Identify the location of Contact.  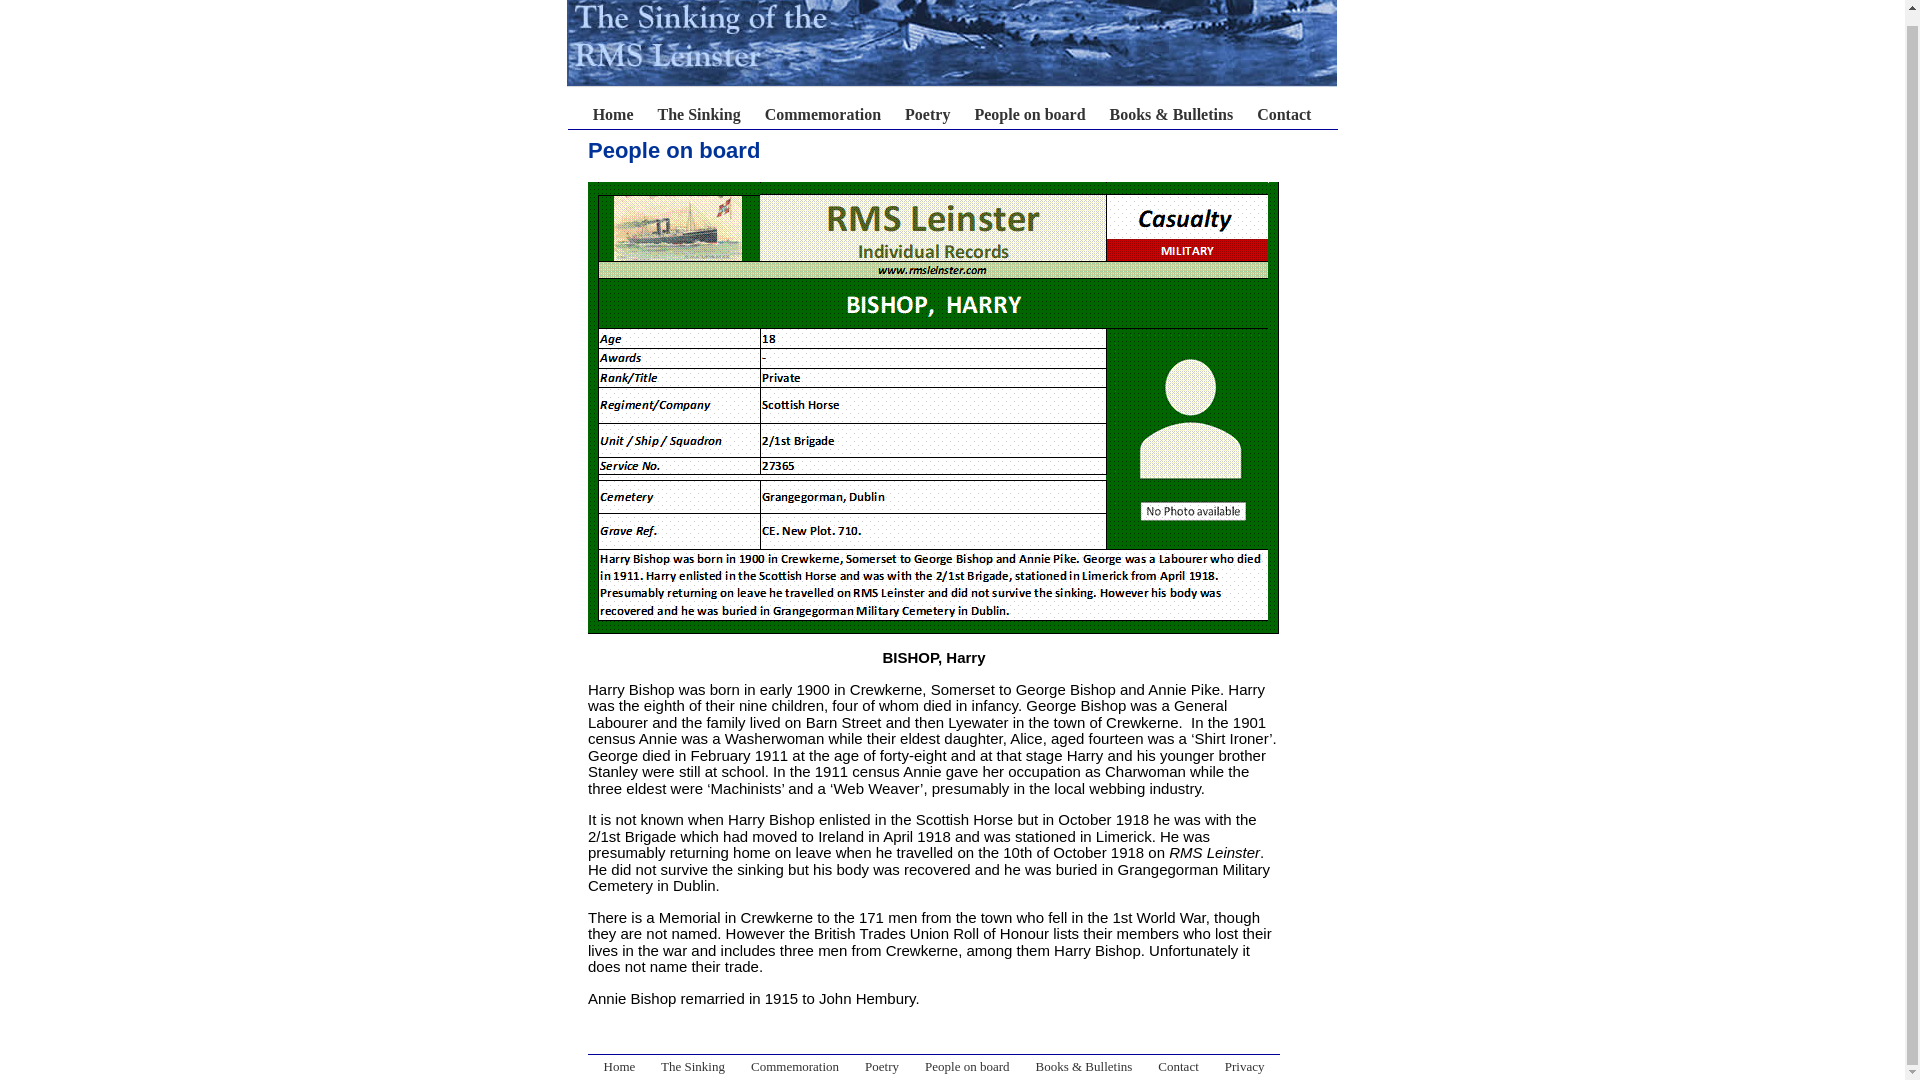
(1178, 1066).